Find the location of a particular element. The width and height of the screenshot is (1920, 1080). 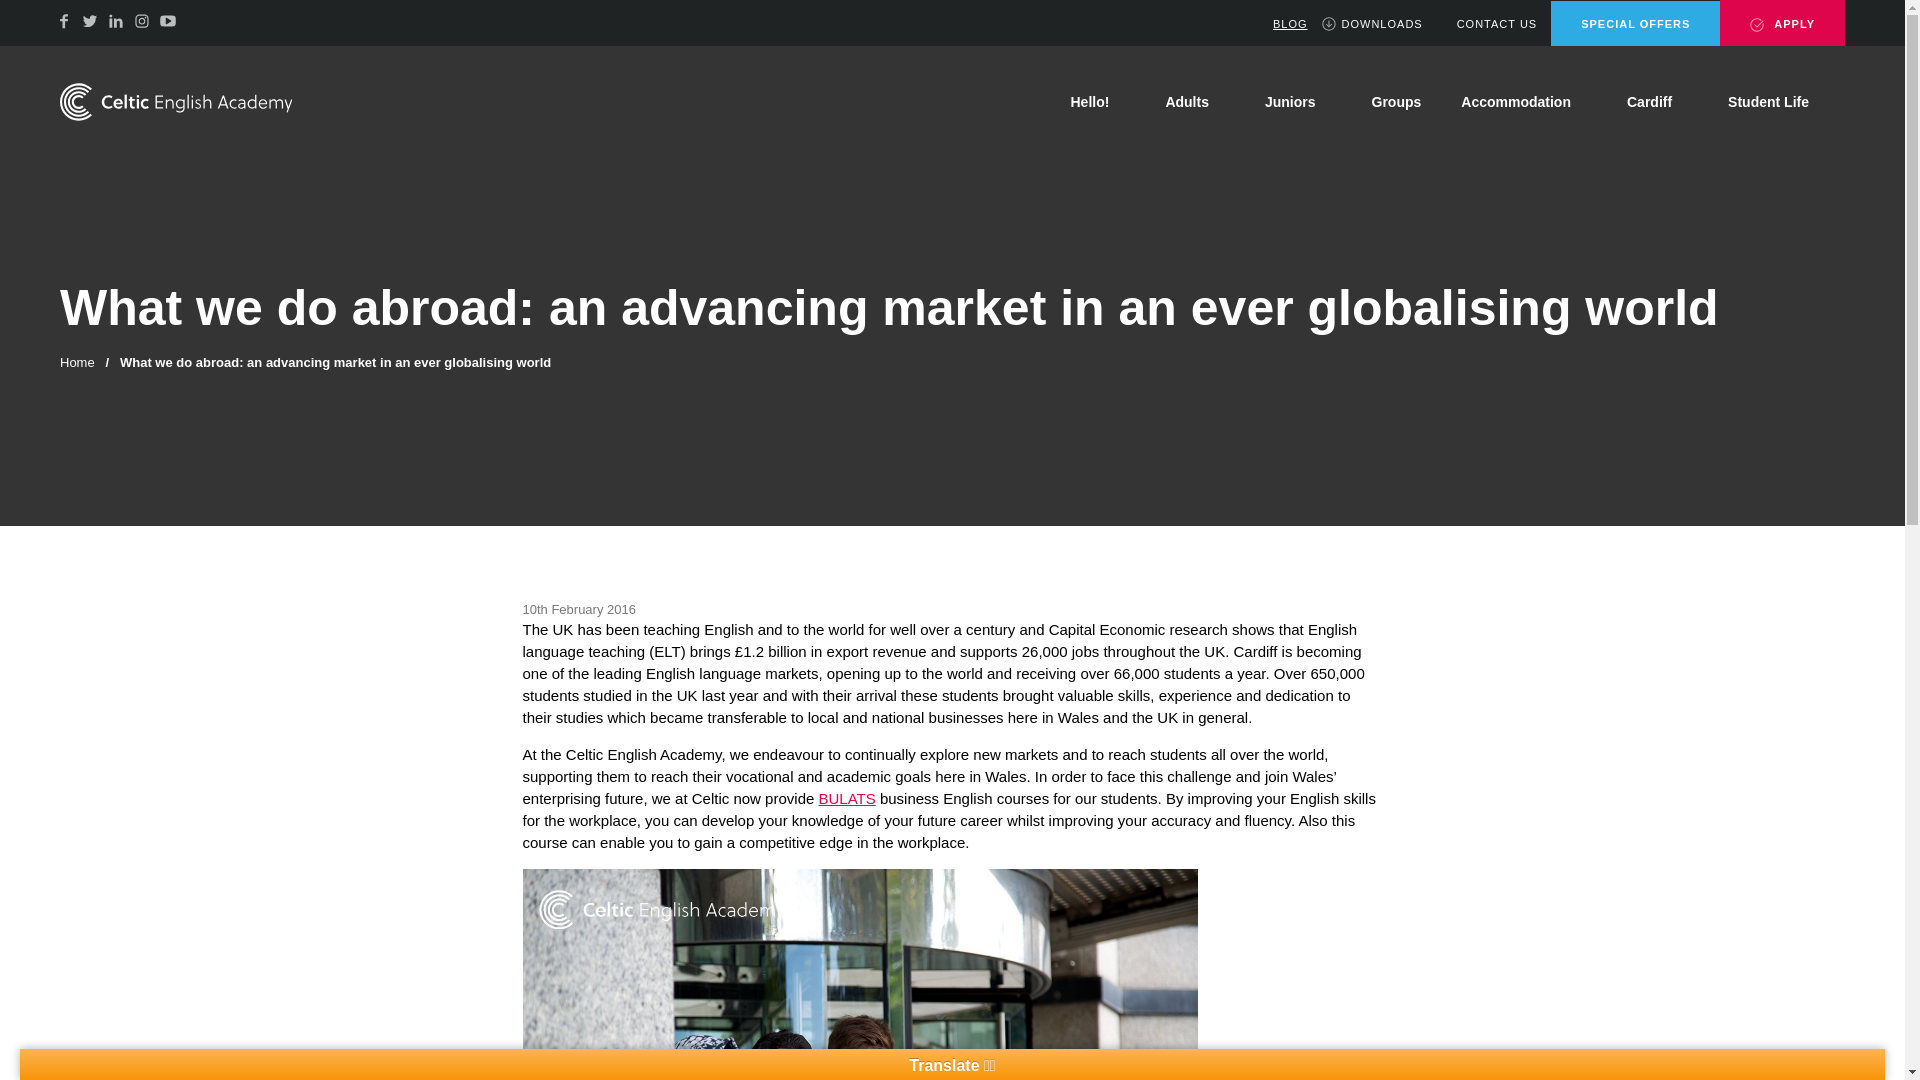

CONTACT US is located at coordinates (1486, 24).